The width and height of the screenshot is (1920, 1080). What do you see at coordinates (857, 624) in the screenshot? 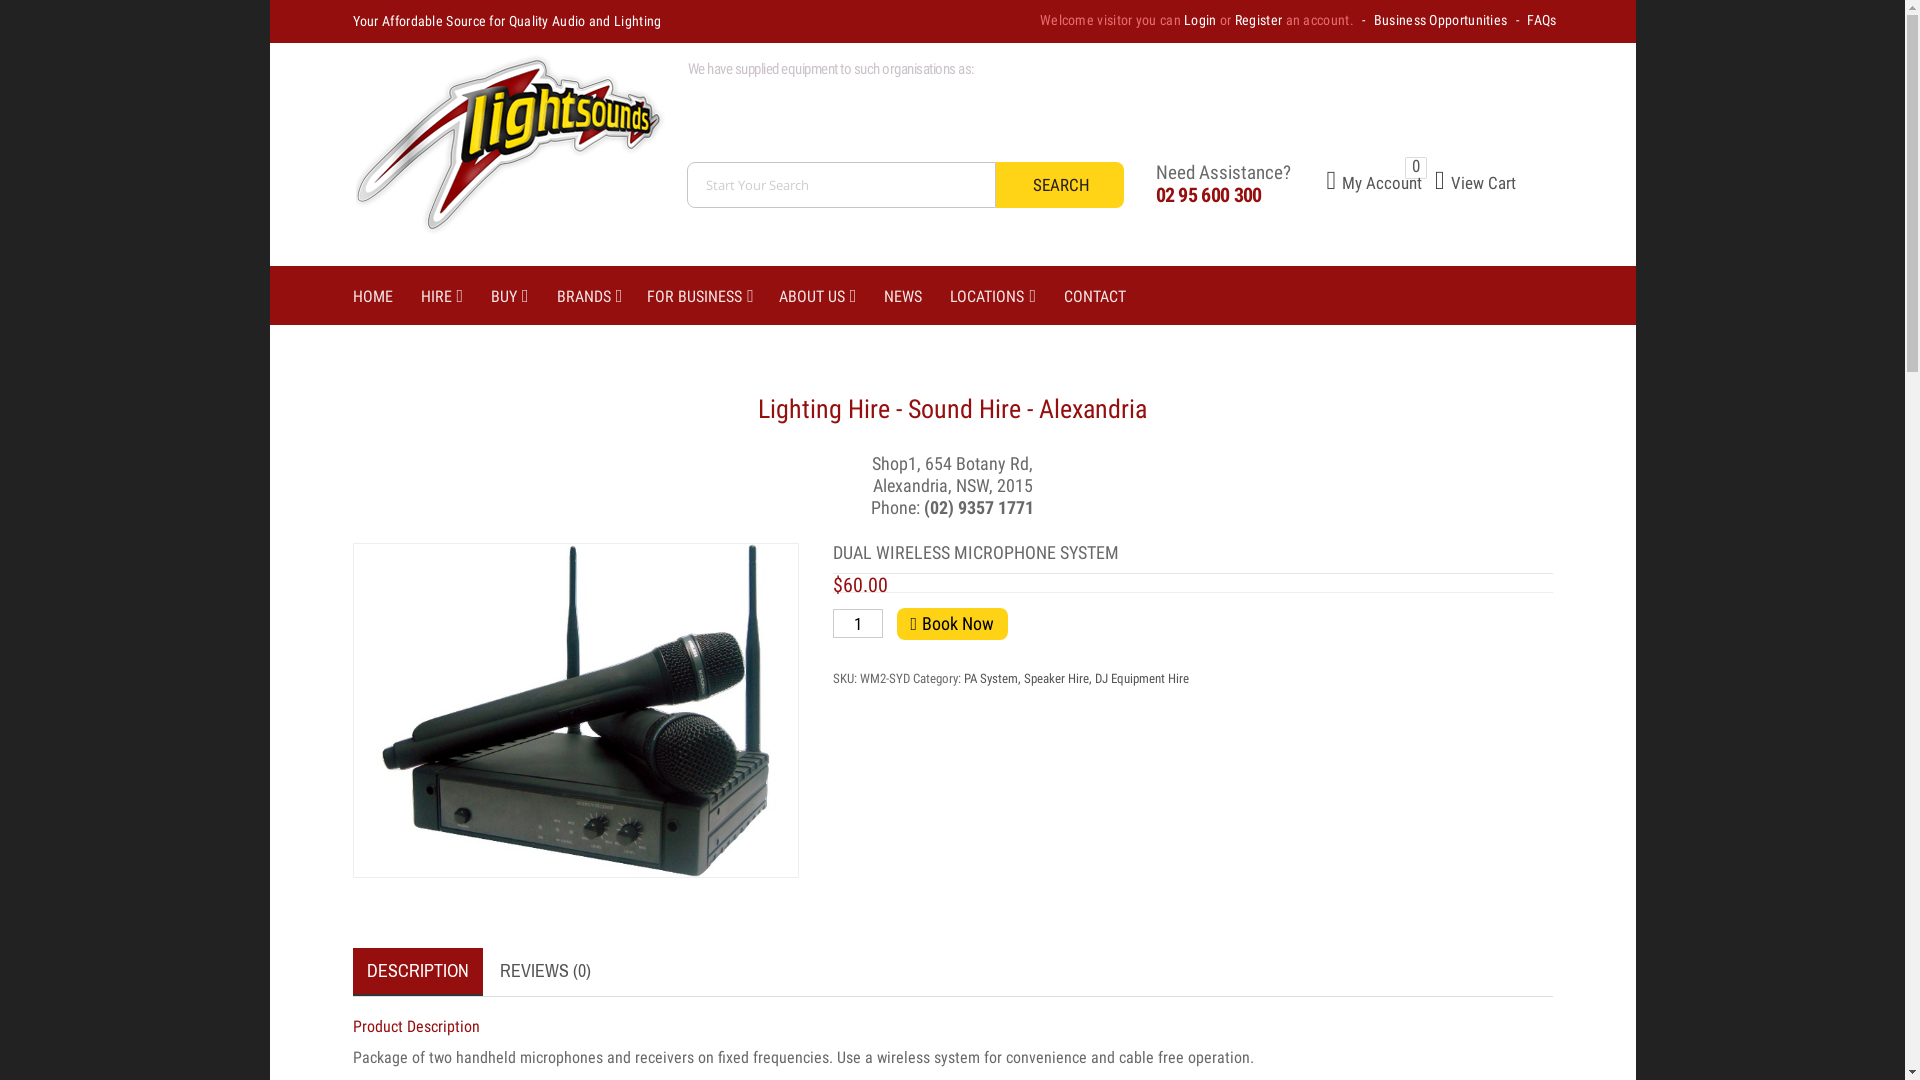
I see `Qty` at bounding box center [857, 624].